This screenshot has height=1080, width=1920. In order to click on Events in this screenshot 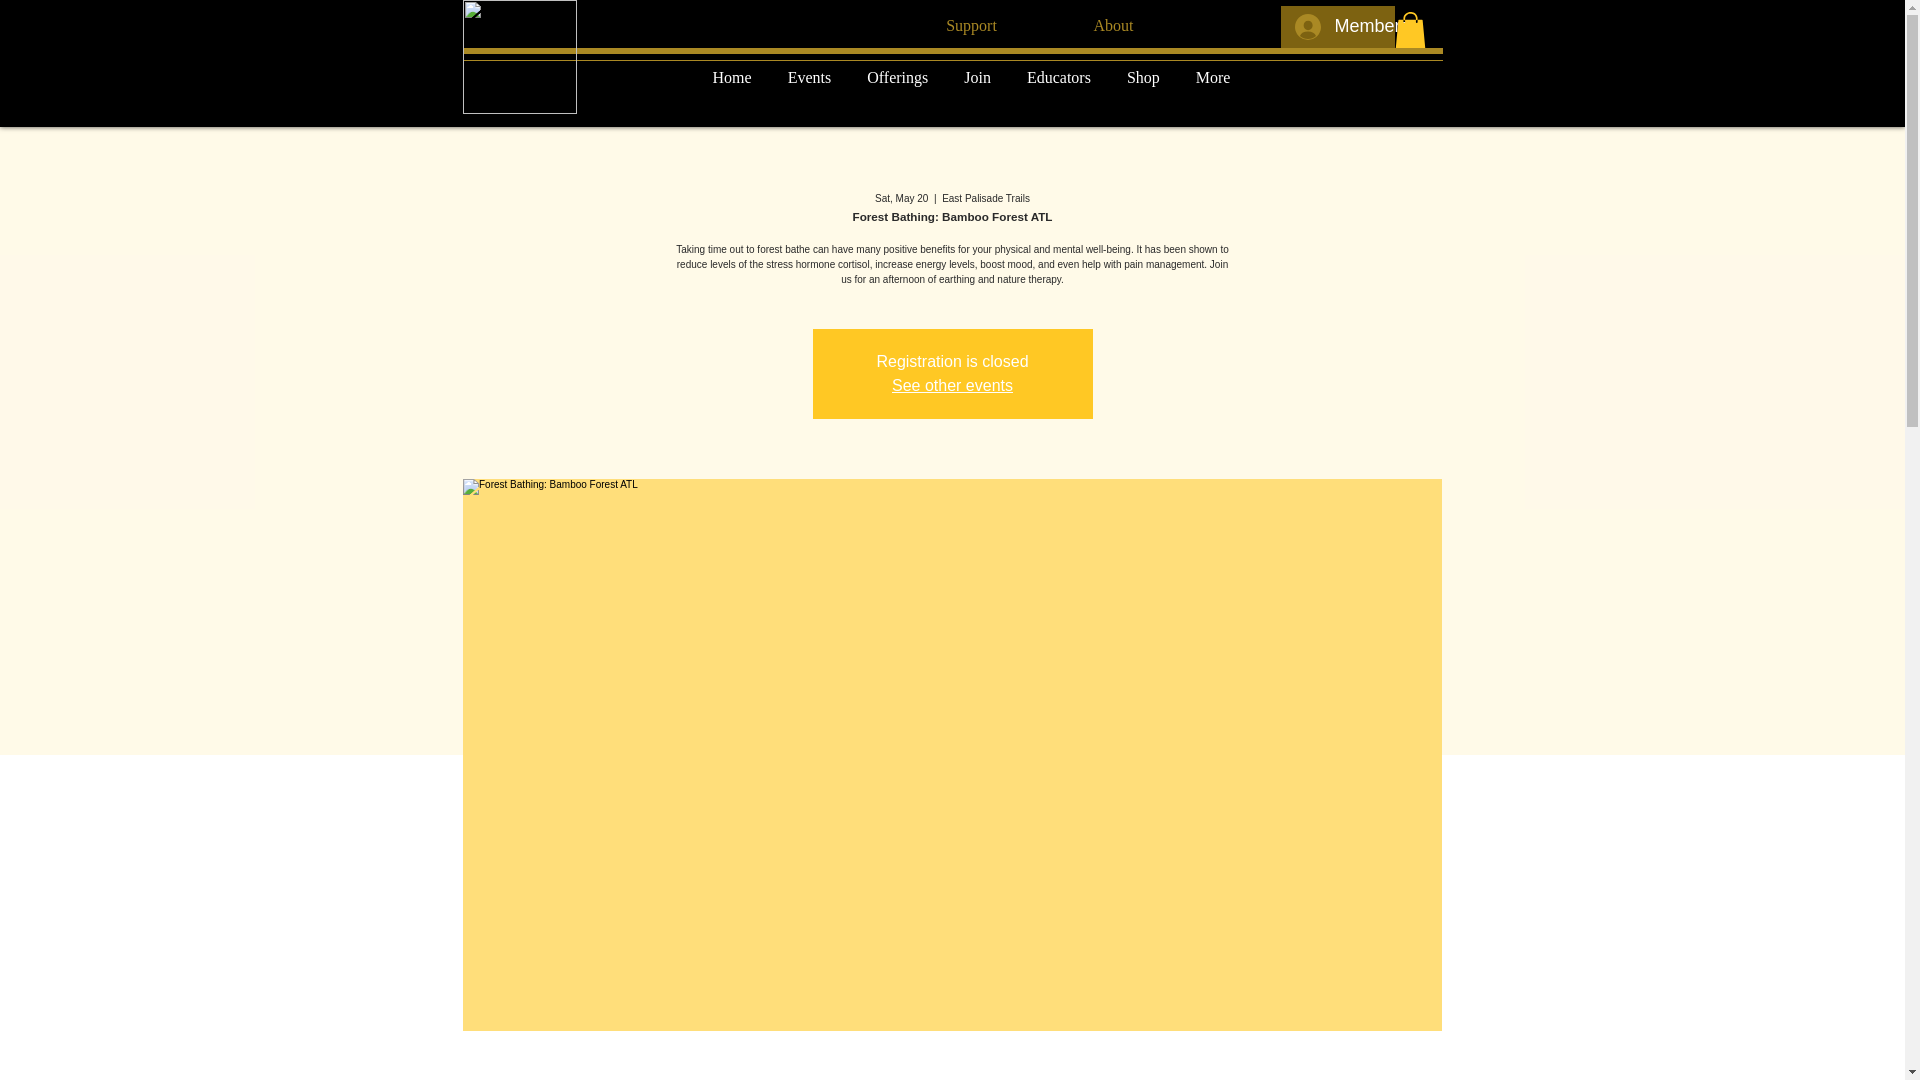, I will do `click(810, 83)`.